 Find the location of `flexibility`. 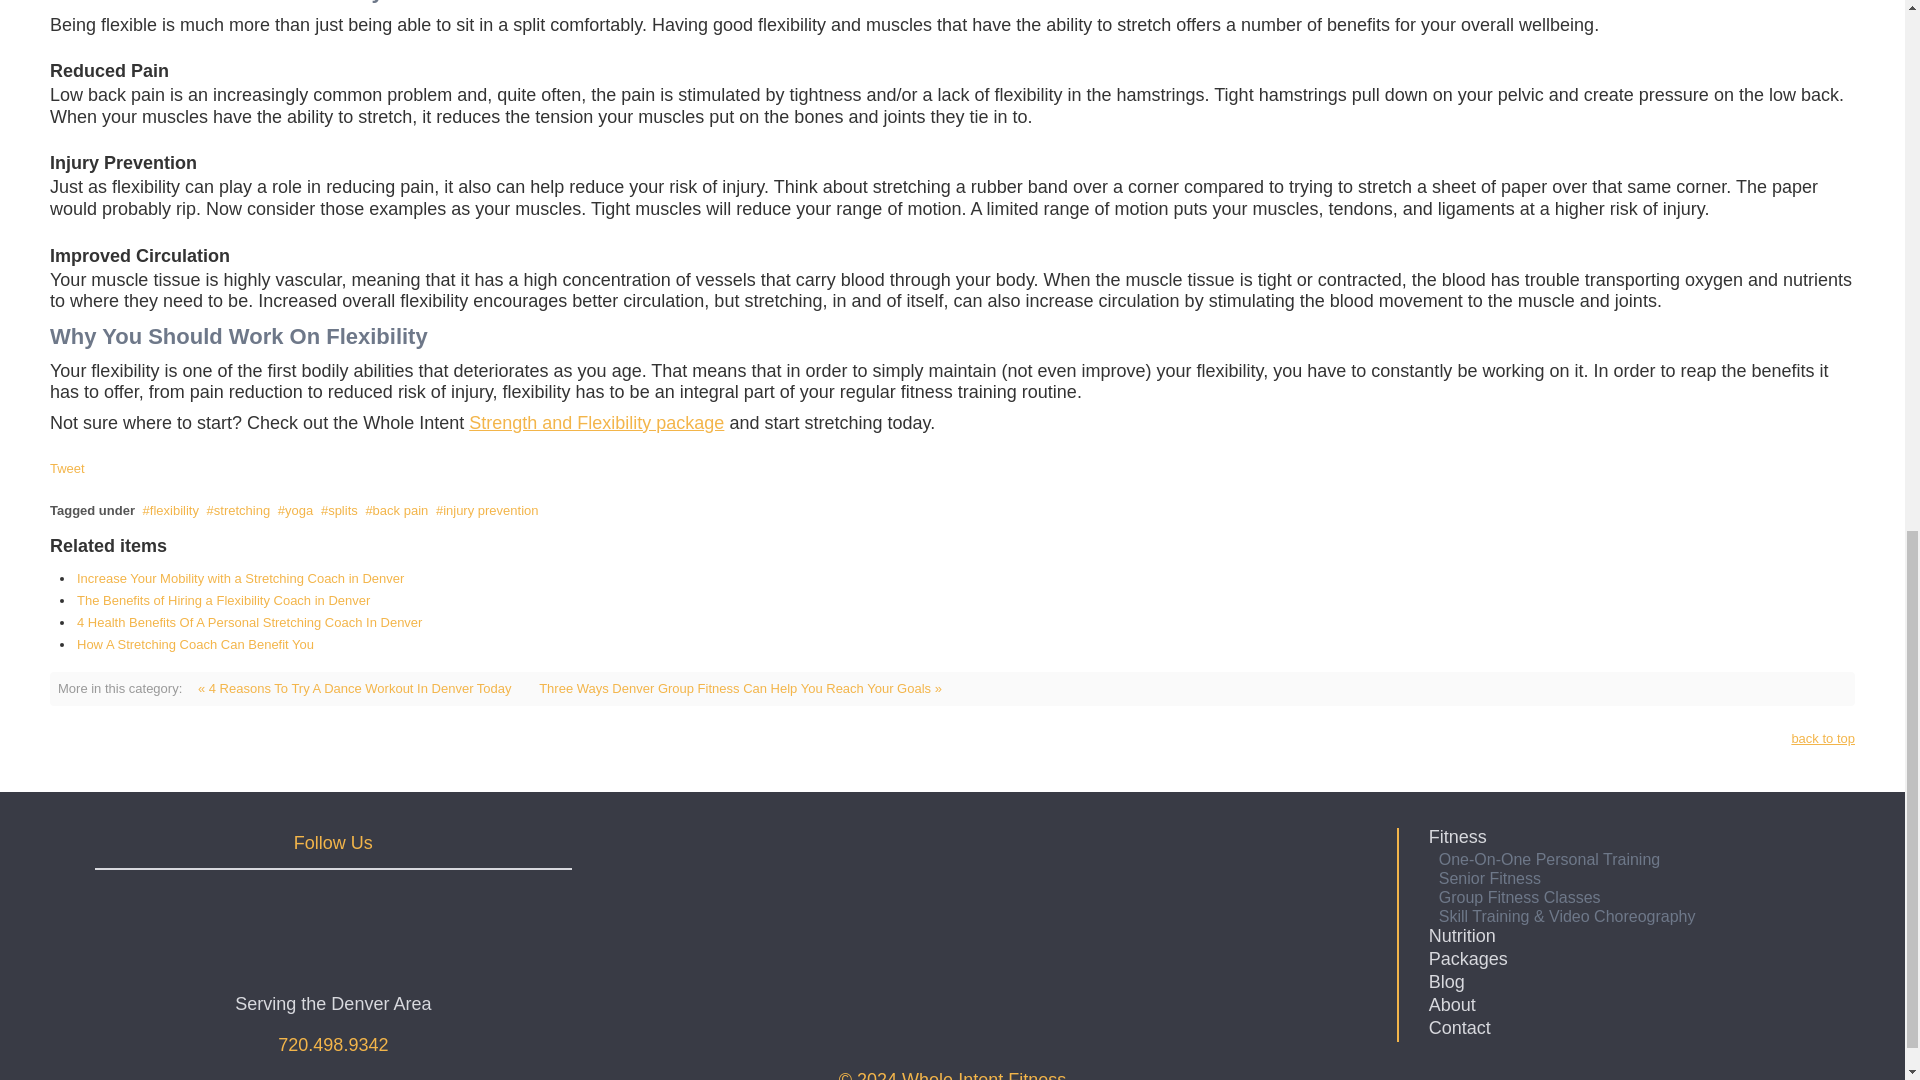

flexibility is located at coordinates (170, 510).